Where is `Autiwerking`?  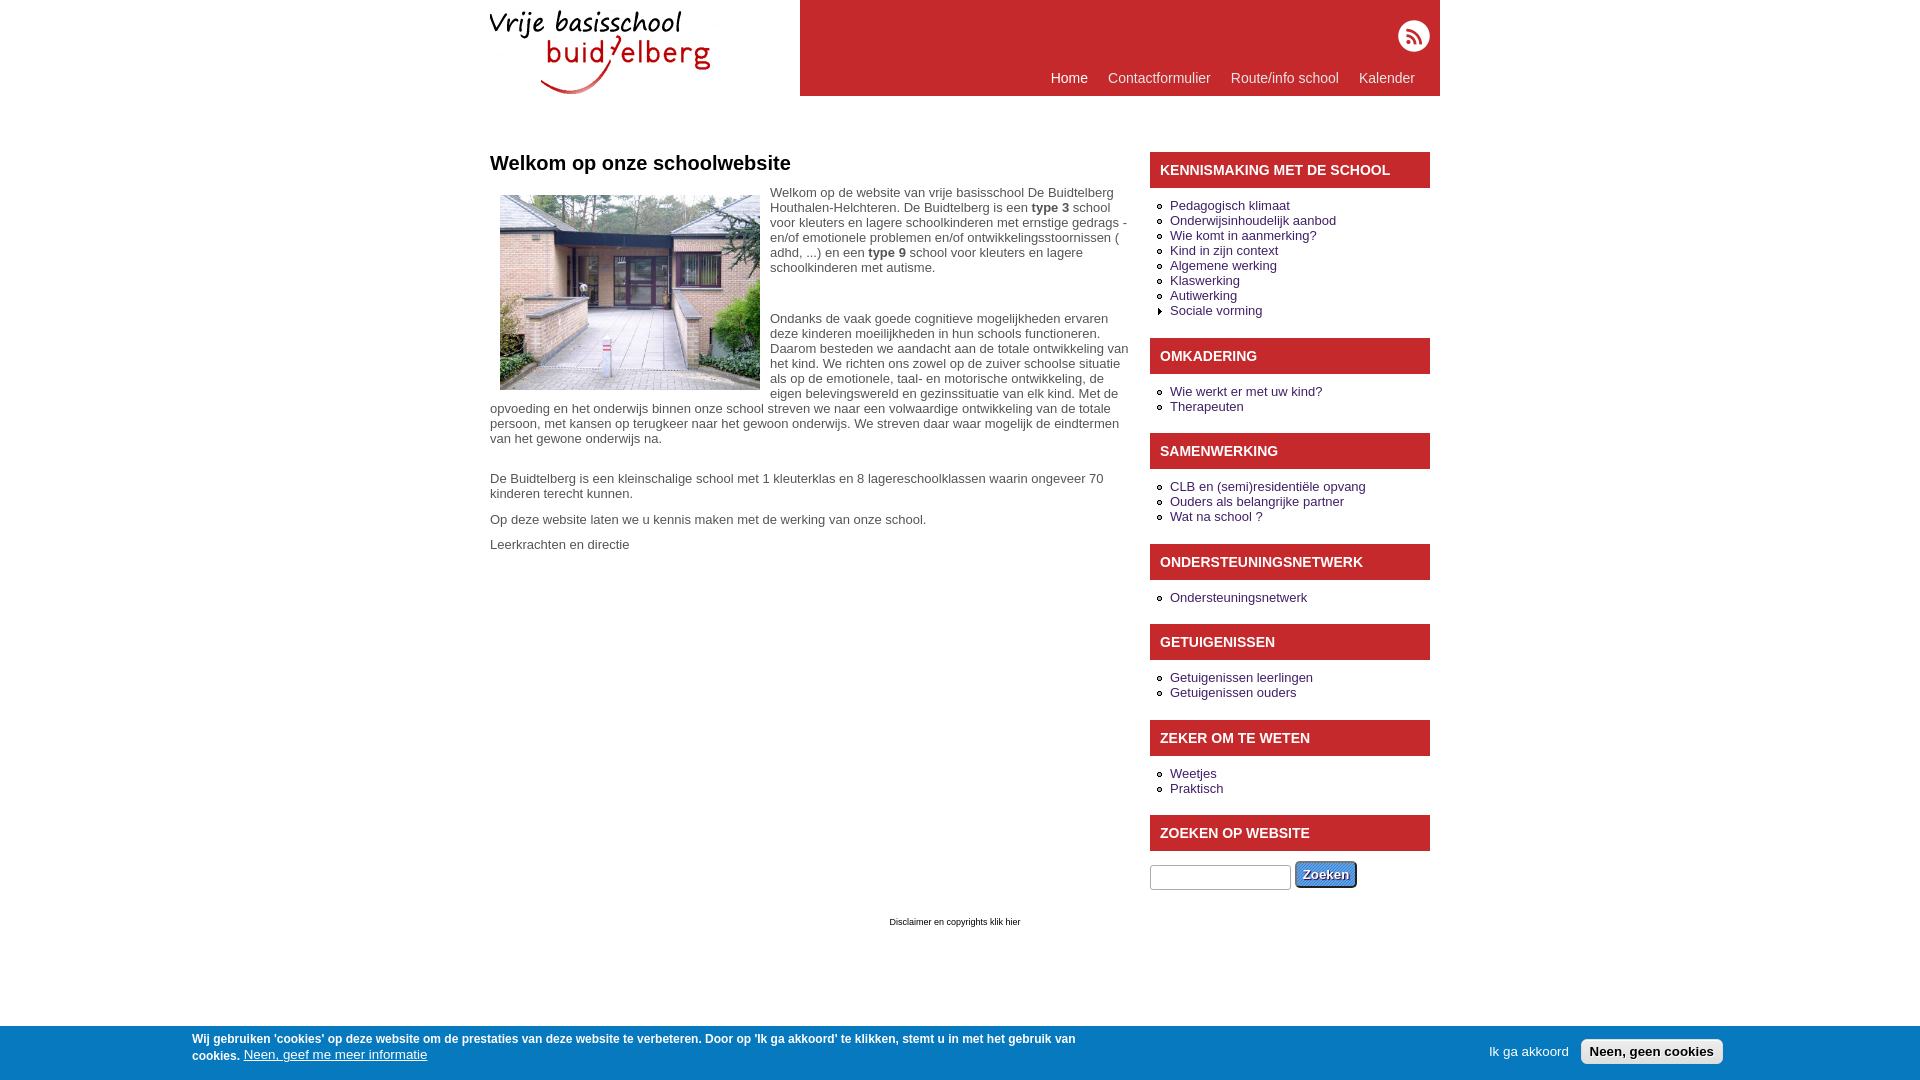 Autiwerking is located at coordinates (1204, 296).